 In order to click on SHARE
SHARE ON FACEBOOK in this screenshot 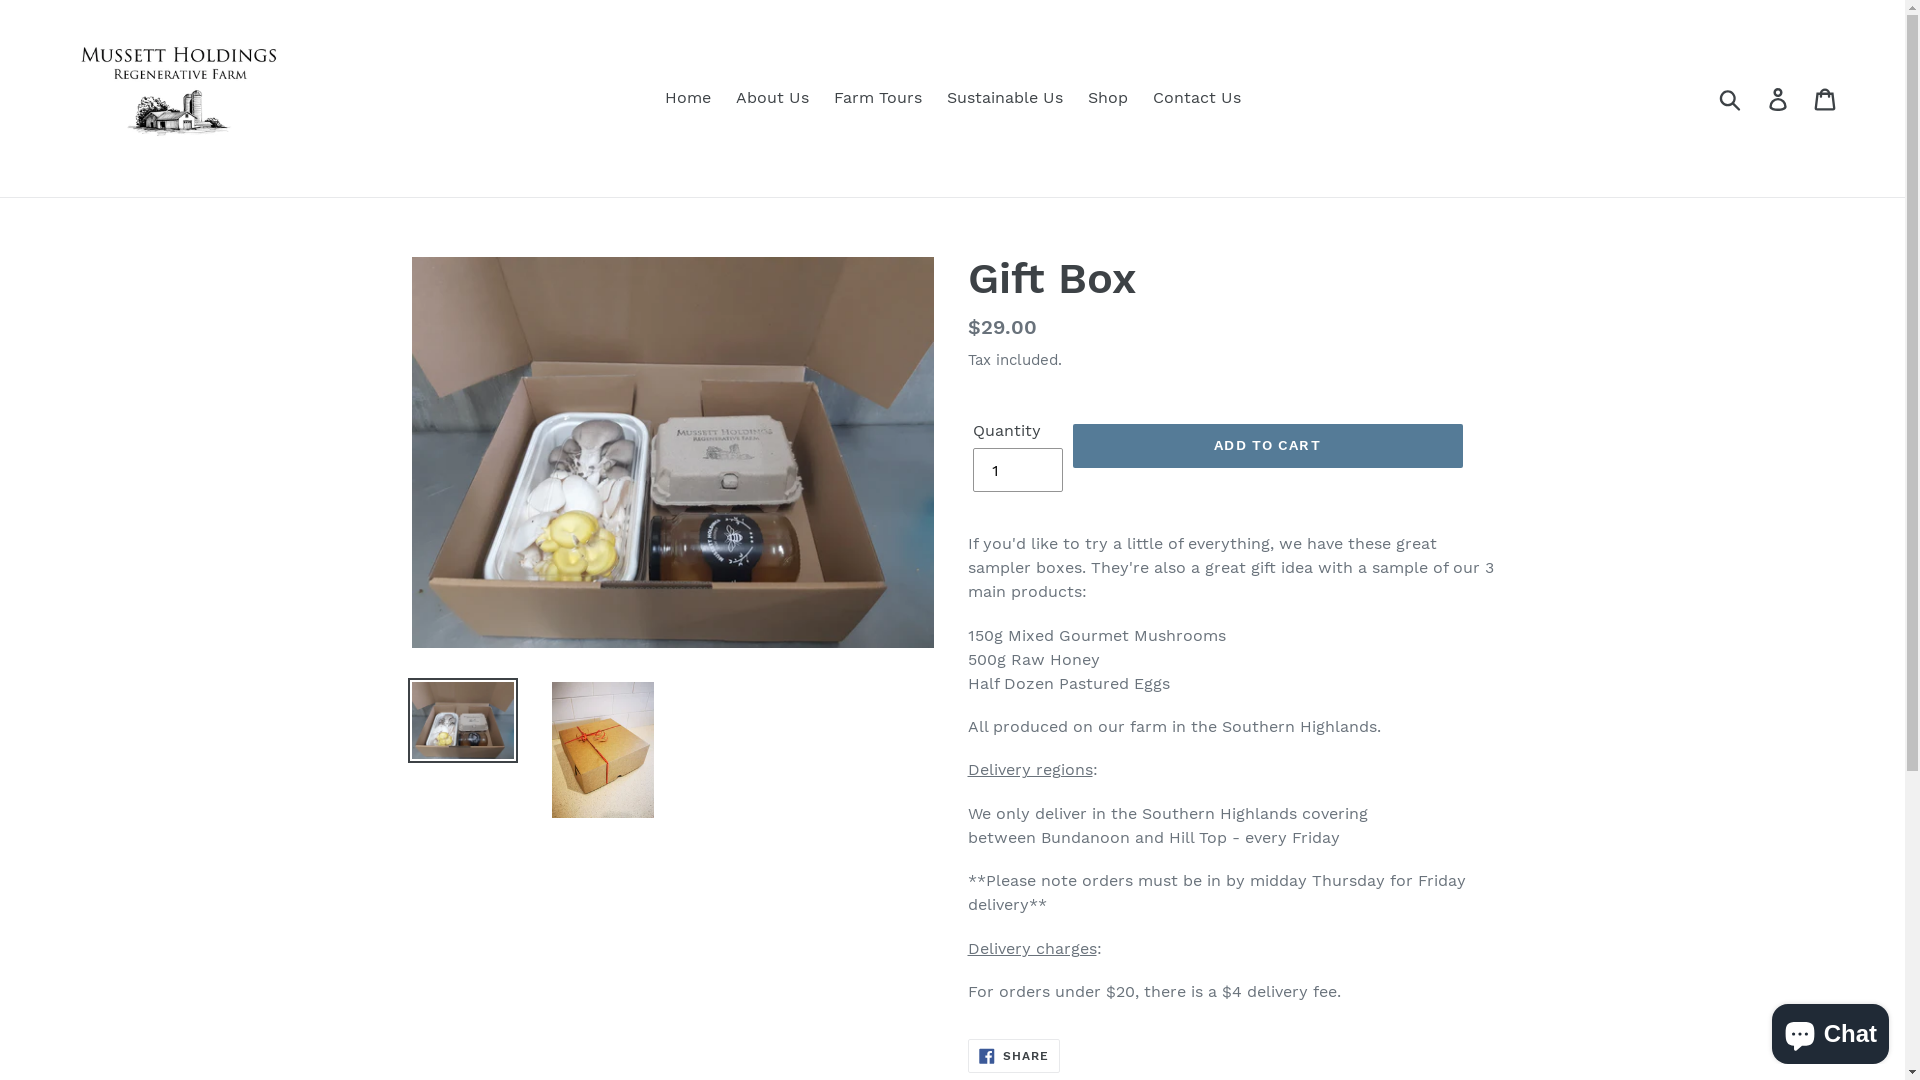, I will do `click(1014, 1056)`.